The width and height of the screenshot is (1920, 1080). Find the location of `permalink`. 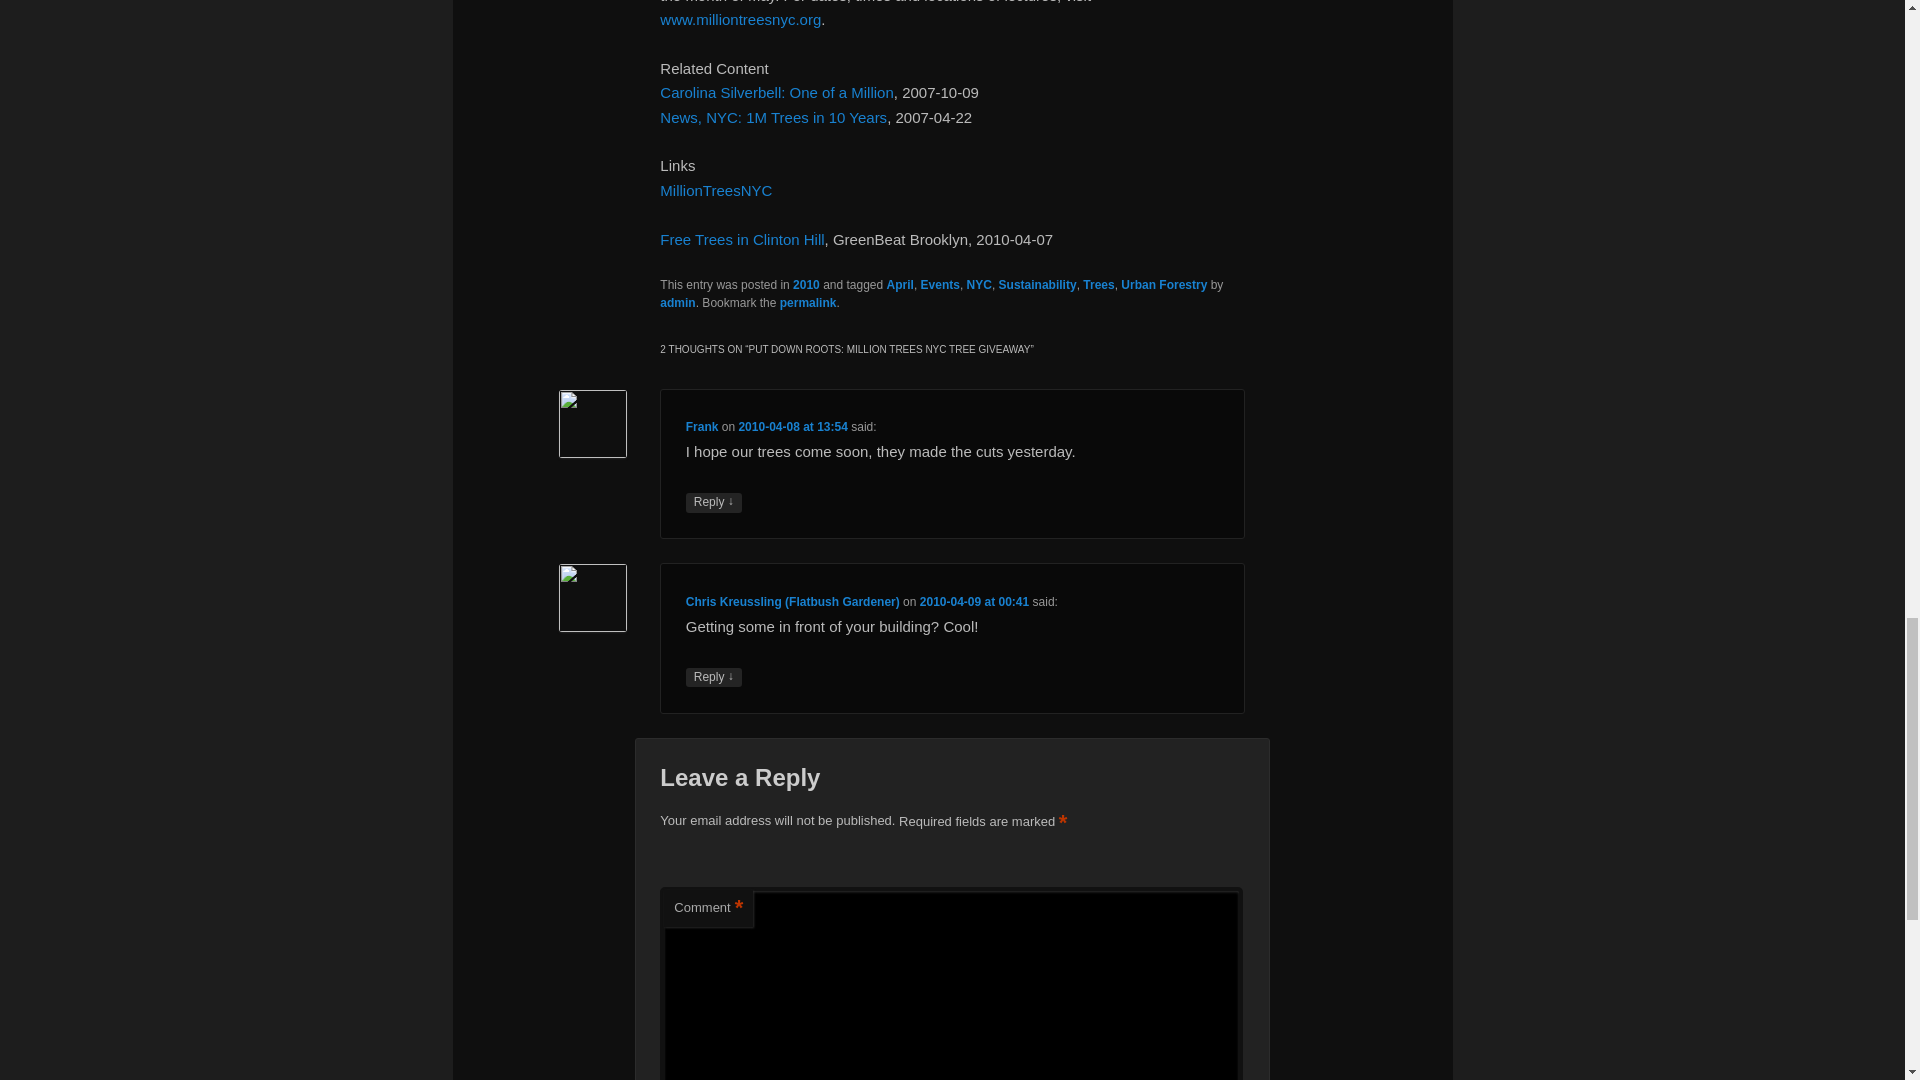

permalink is located at coordinates (808, 302).